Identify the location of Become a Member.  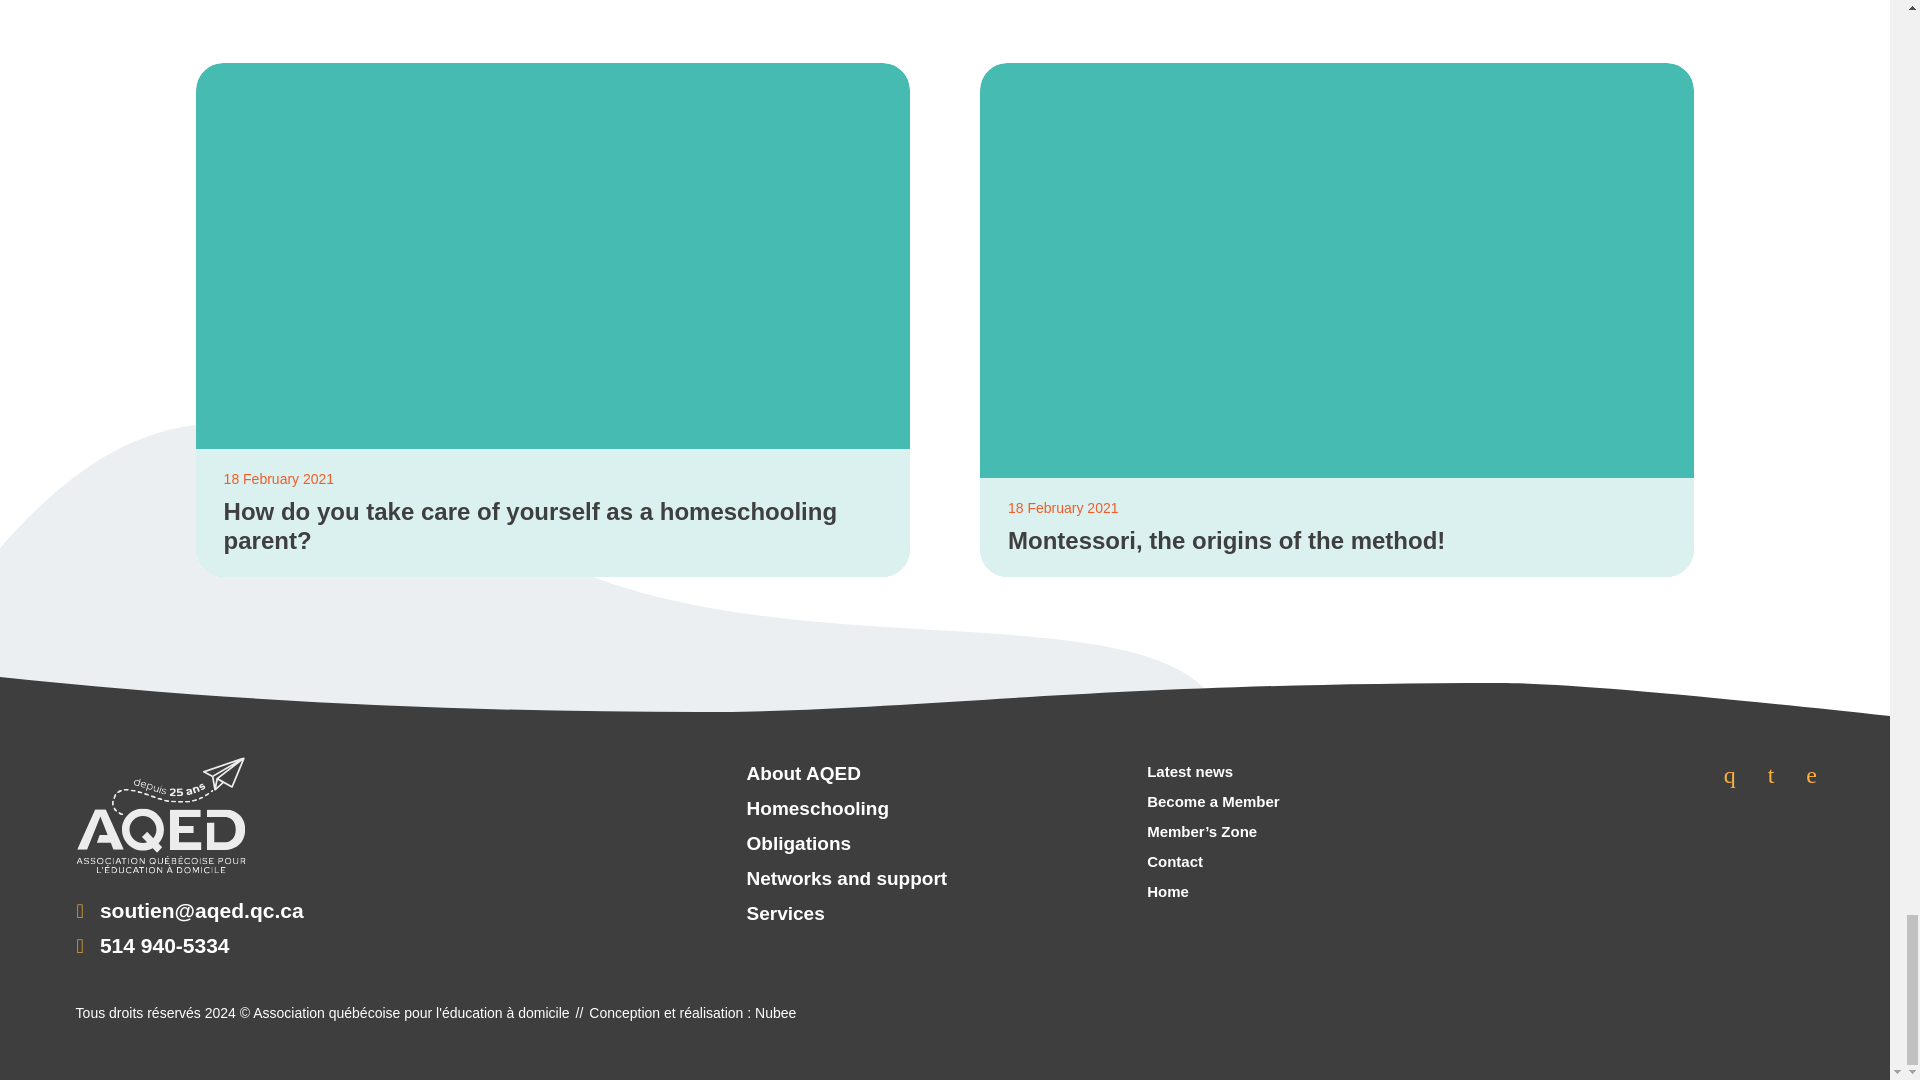
(1213, 802).